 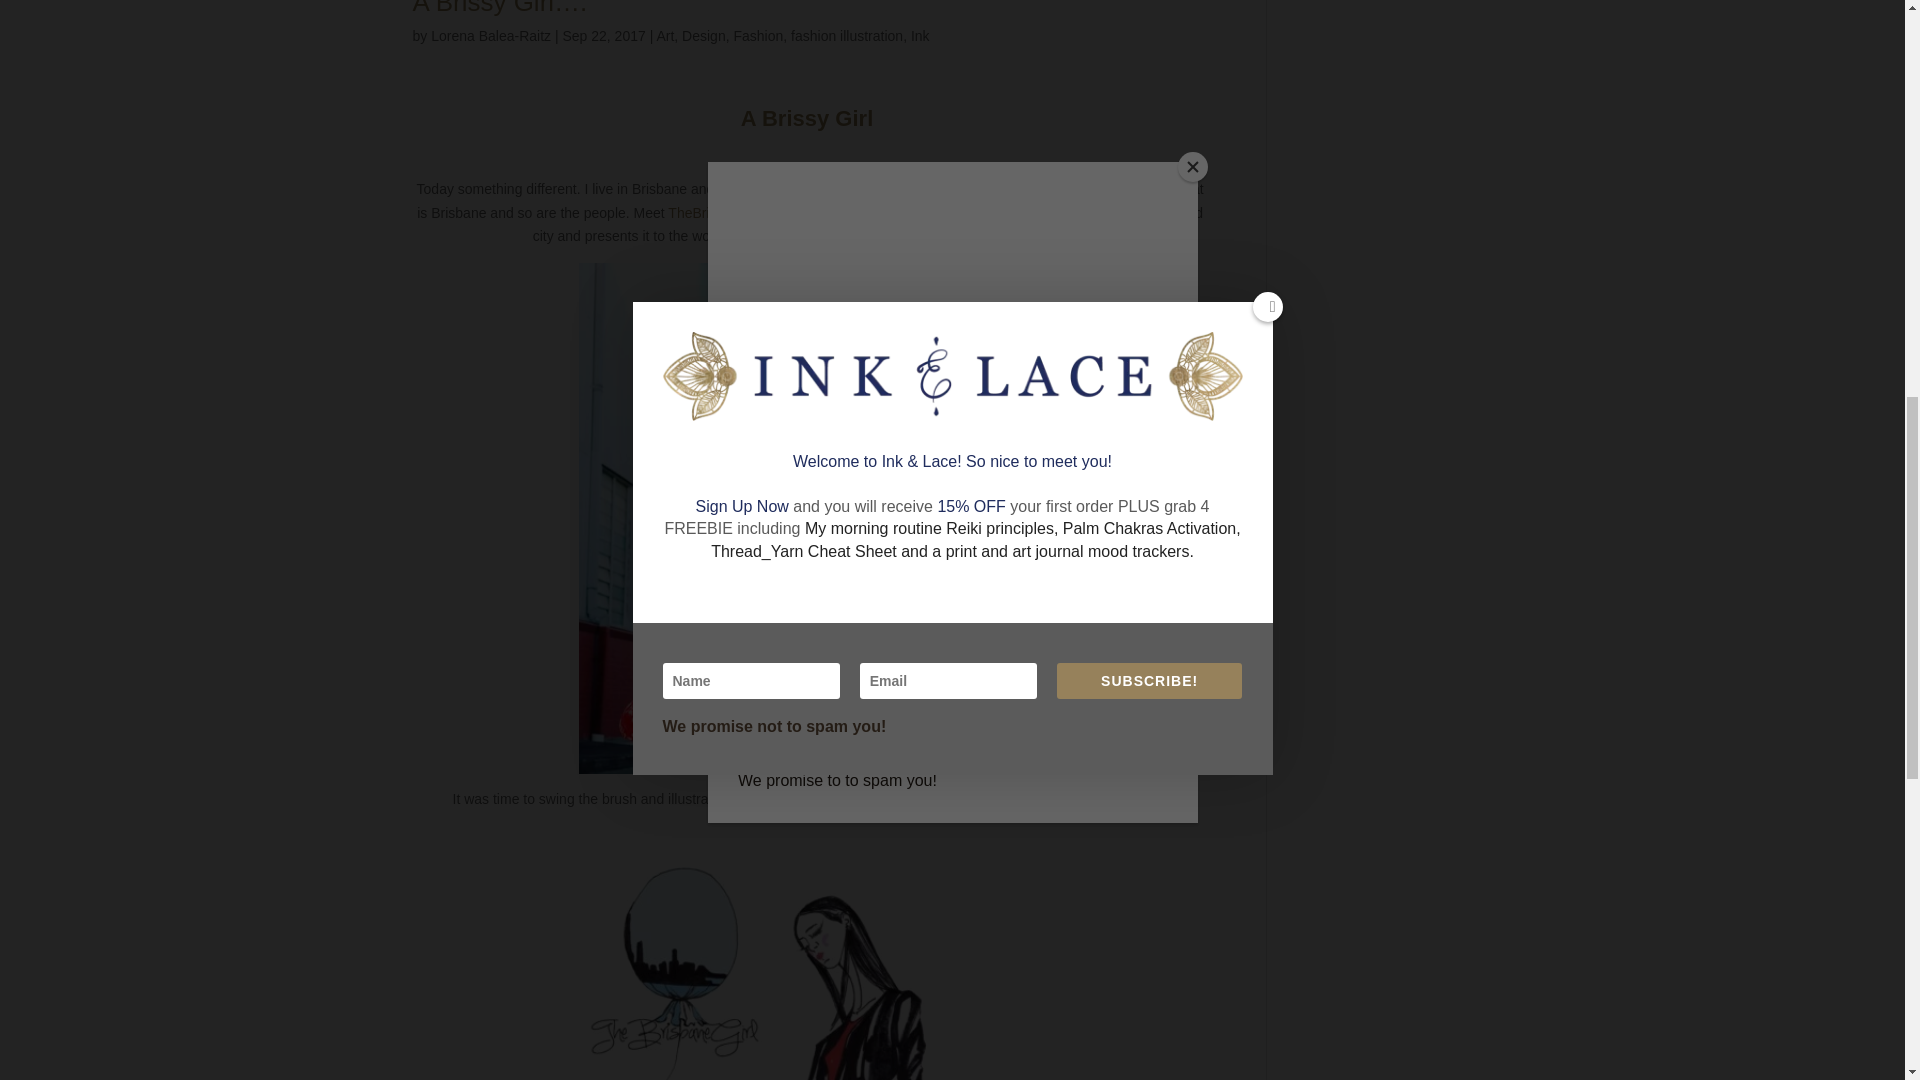 What do you see at coordinates (948, 798) in the screenshot?
I see `Instagram` at bounding box center [948, 798].